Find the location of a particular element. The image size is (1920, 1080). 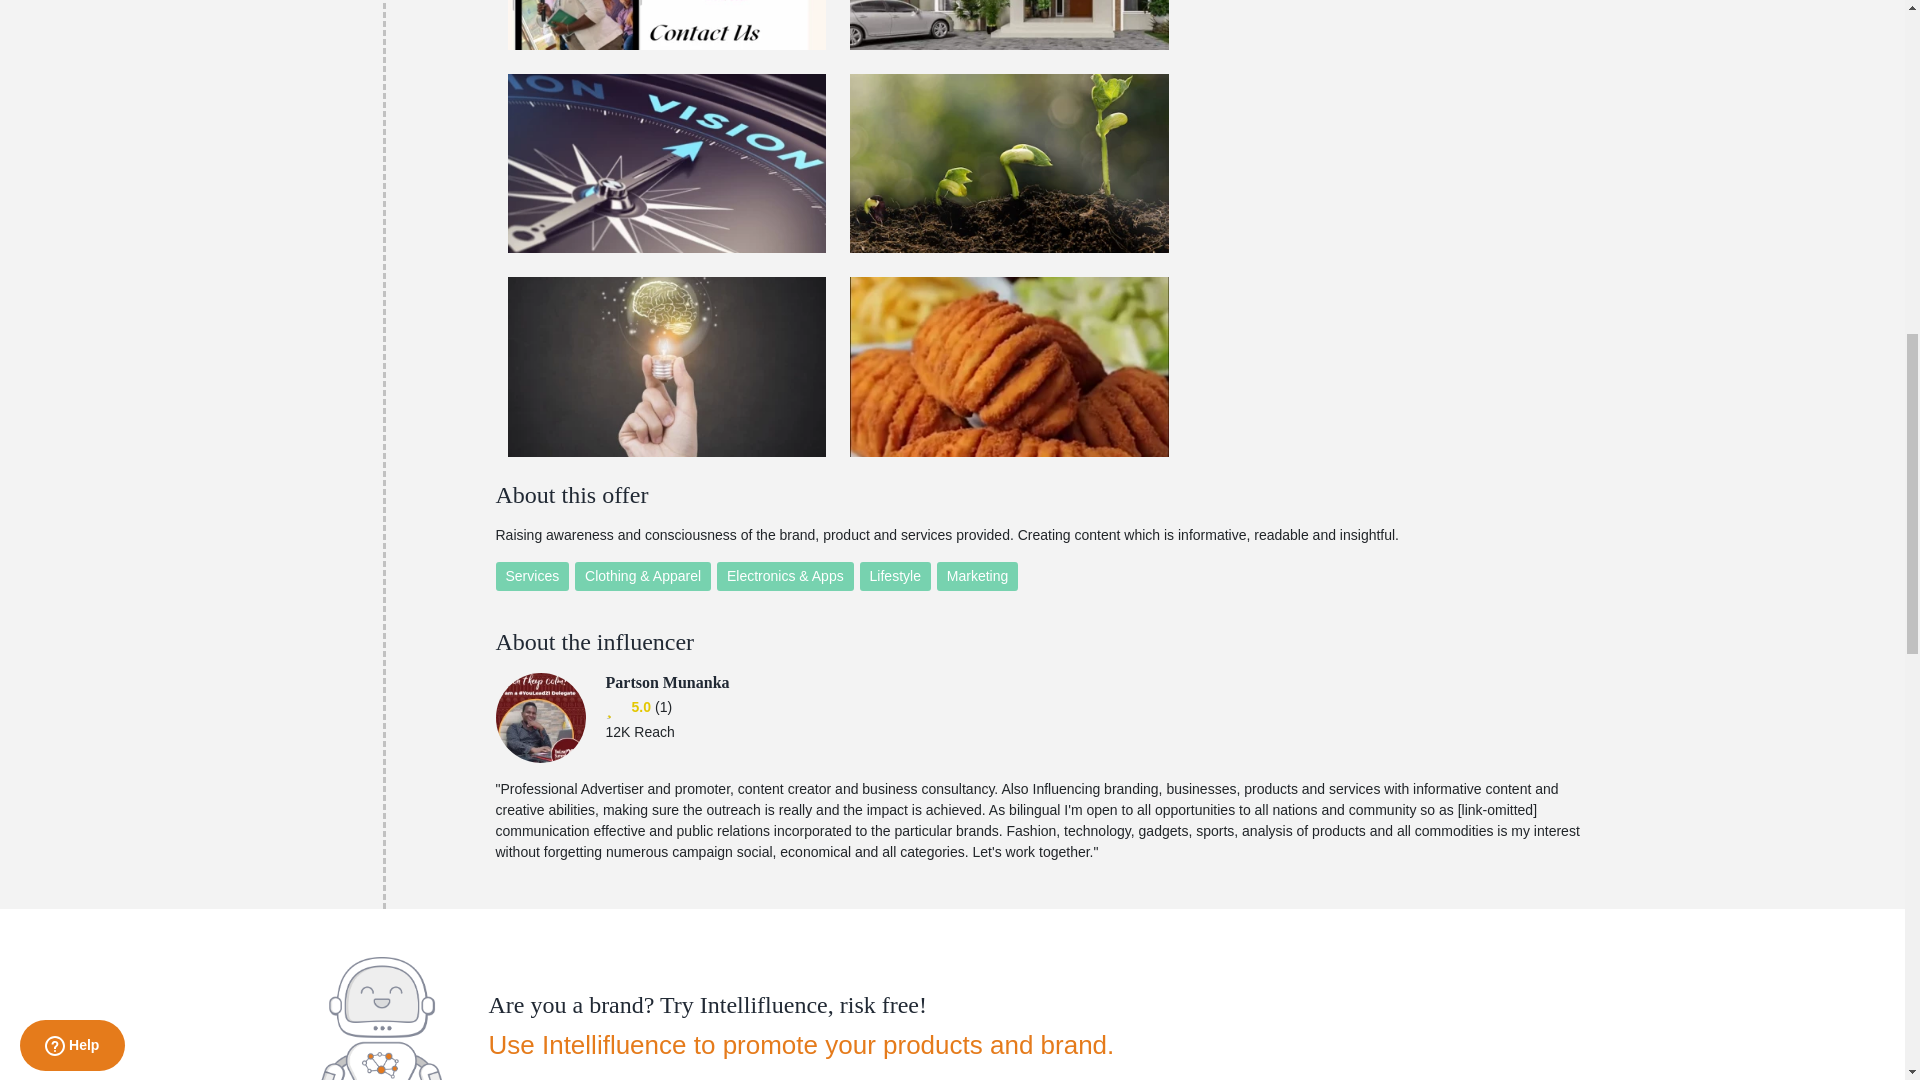

Services is located at coordinates (532, 576).